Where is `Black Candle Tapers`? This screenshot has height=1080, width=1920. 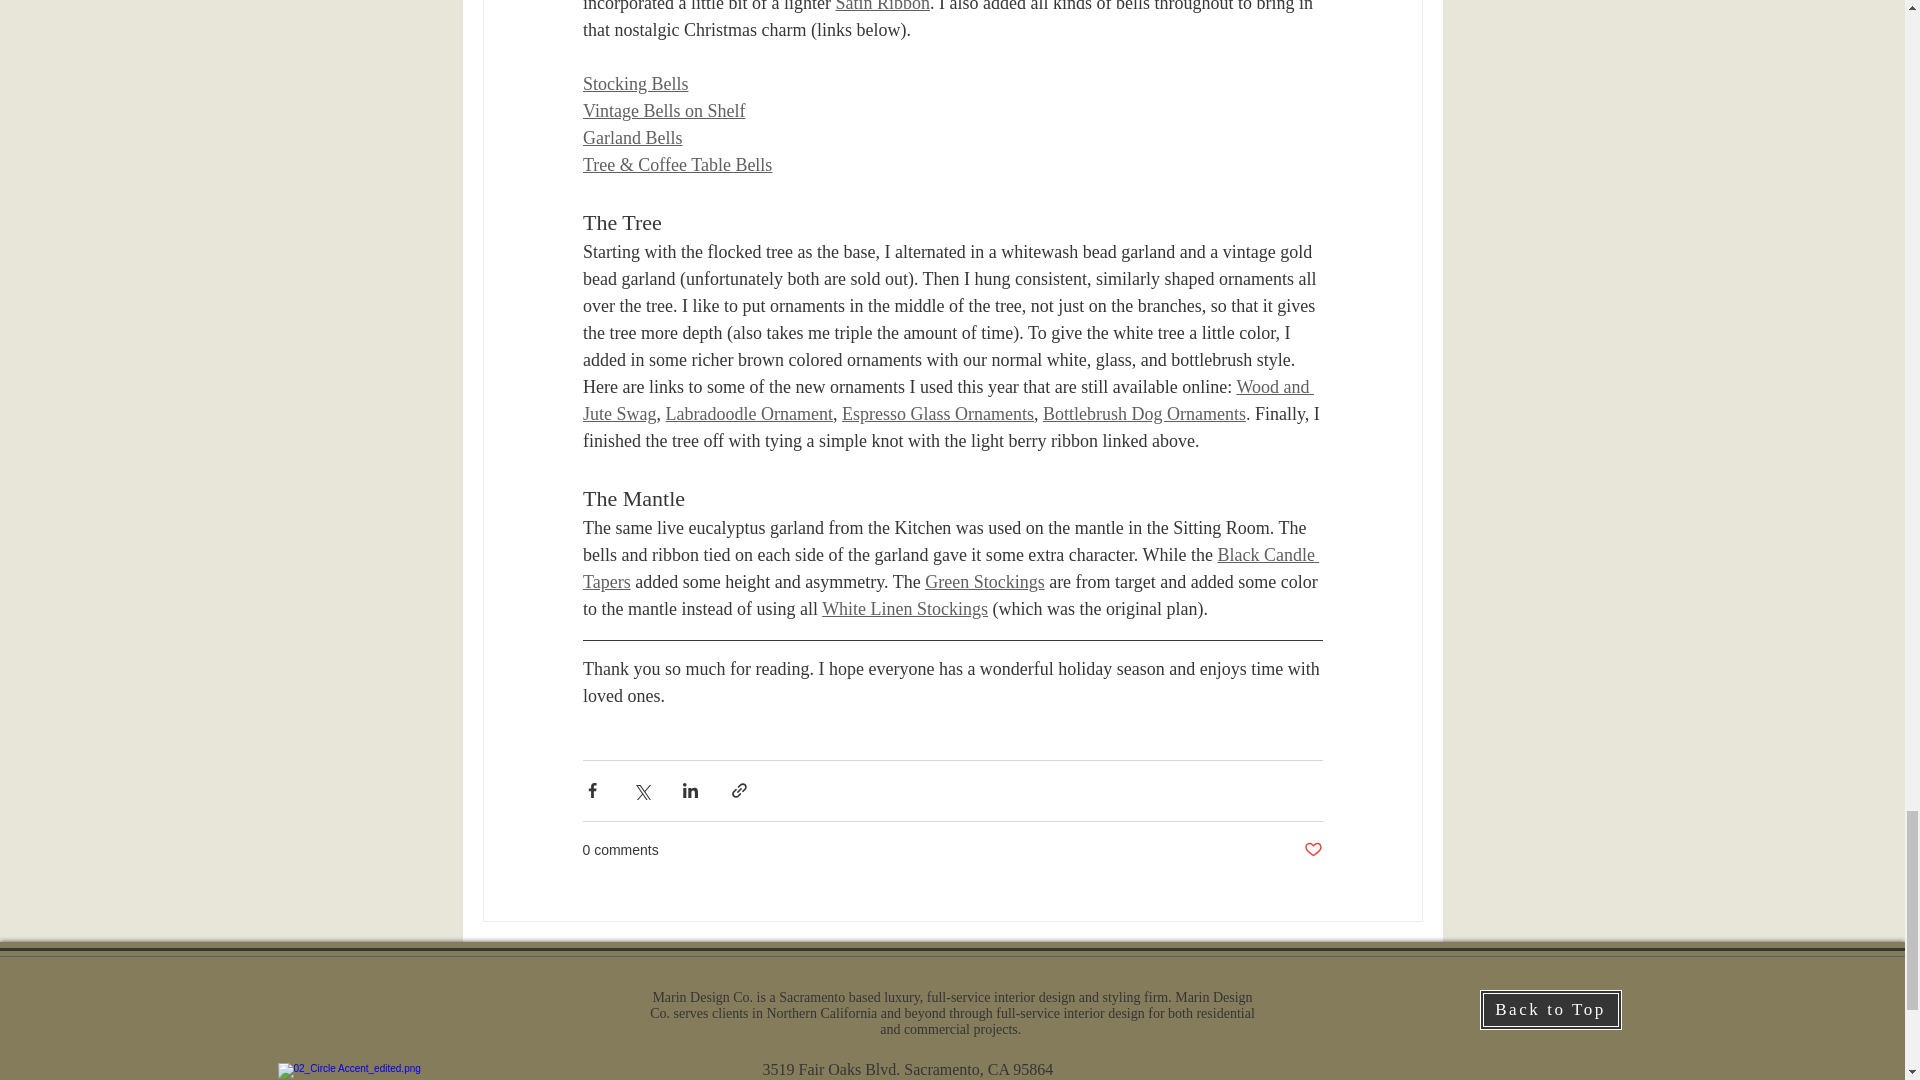 Black Candle Tapers is located at coordinates (949, 568).